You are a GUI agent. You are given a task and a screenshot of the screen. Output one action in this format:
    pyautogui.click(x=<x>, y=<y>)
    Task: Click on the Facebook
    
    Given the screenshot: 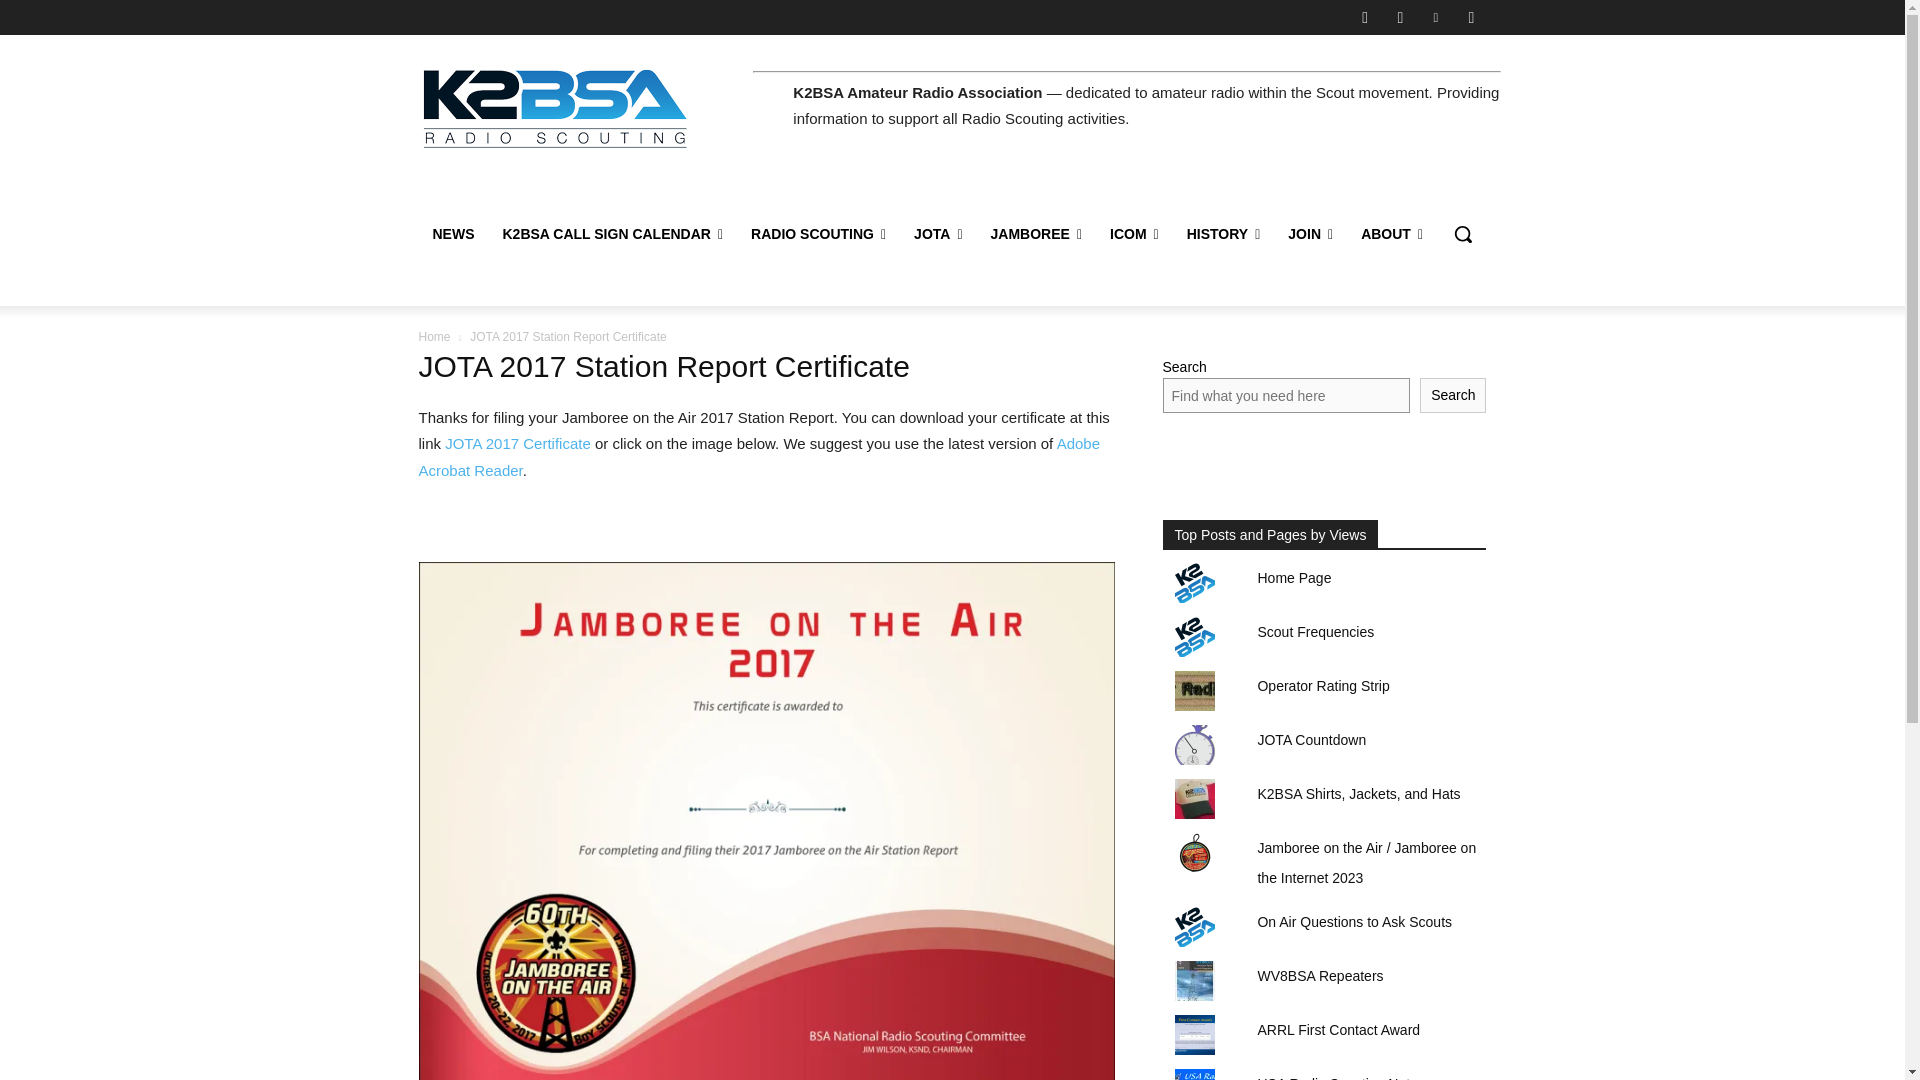 What is the action you would take?
    pyautogui.click(x=1364, y=17)
    